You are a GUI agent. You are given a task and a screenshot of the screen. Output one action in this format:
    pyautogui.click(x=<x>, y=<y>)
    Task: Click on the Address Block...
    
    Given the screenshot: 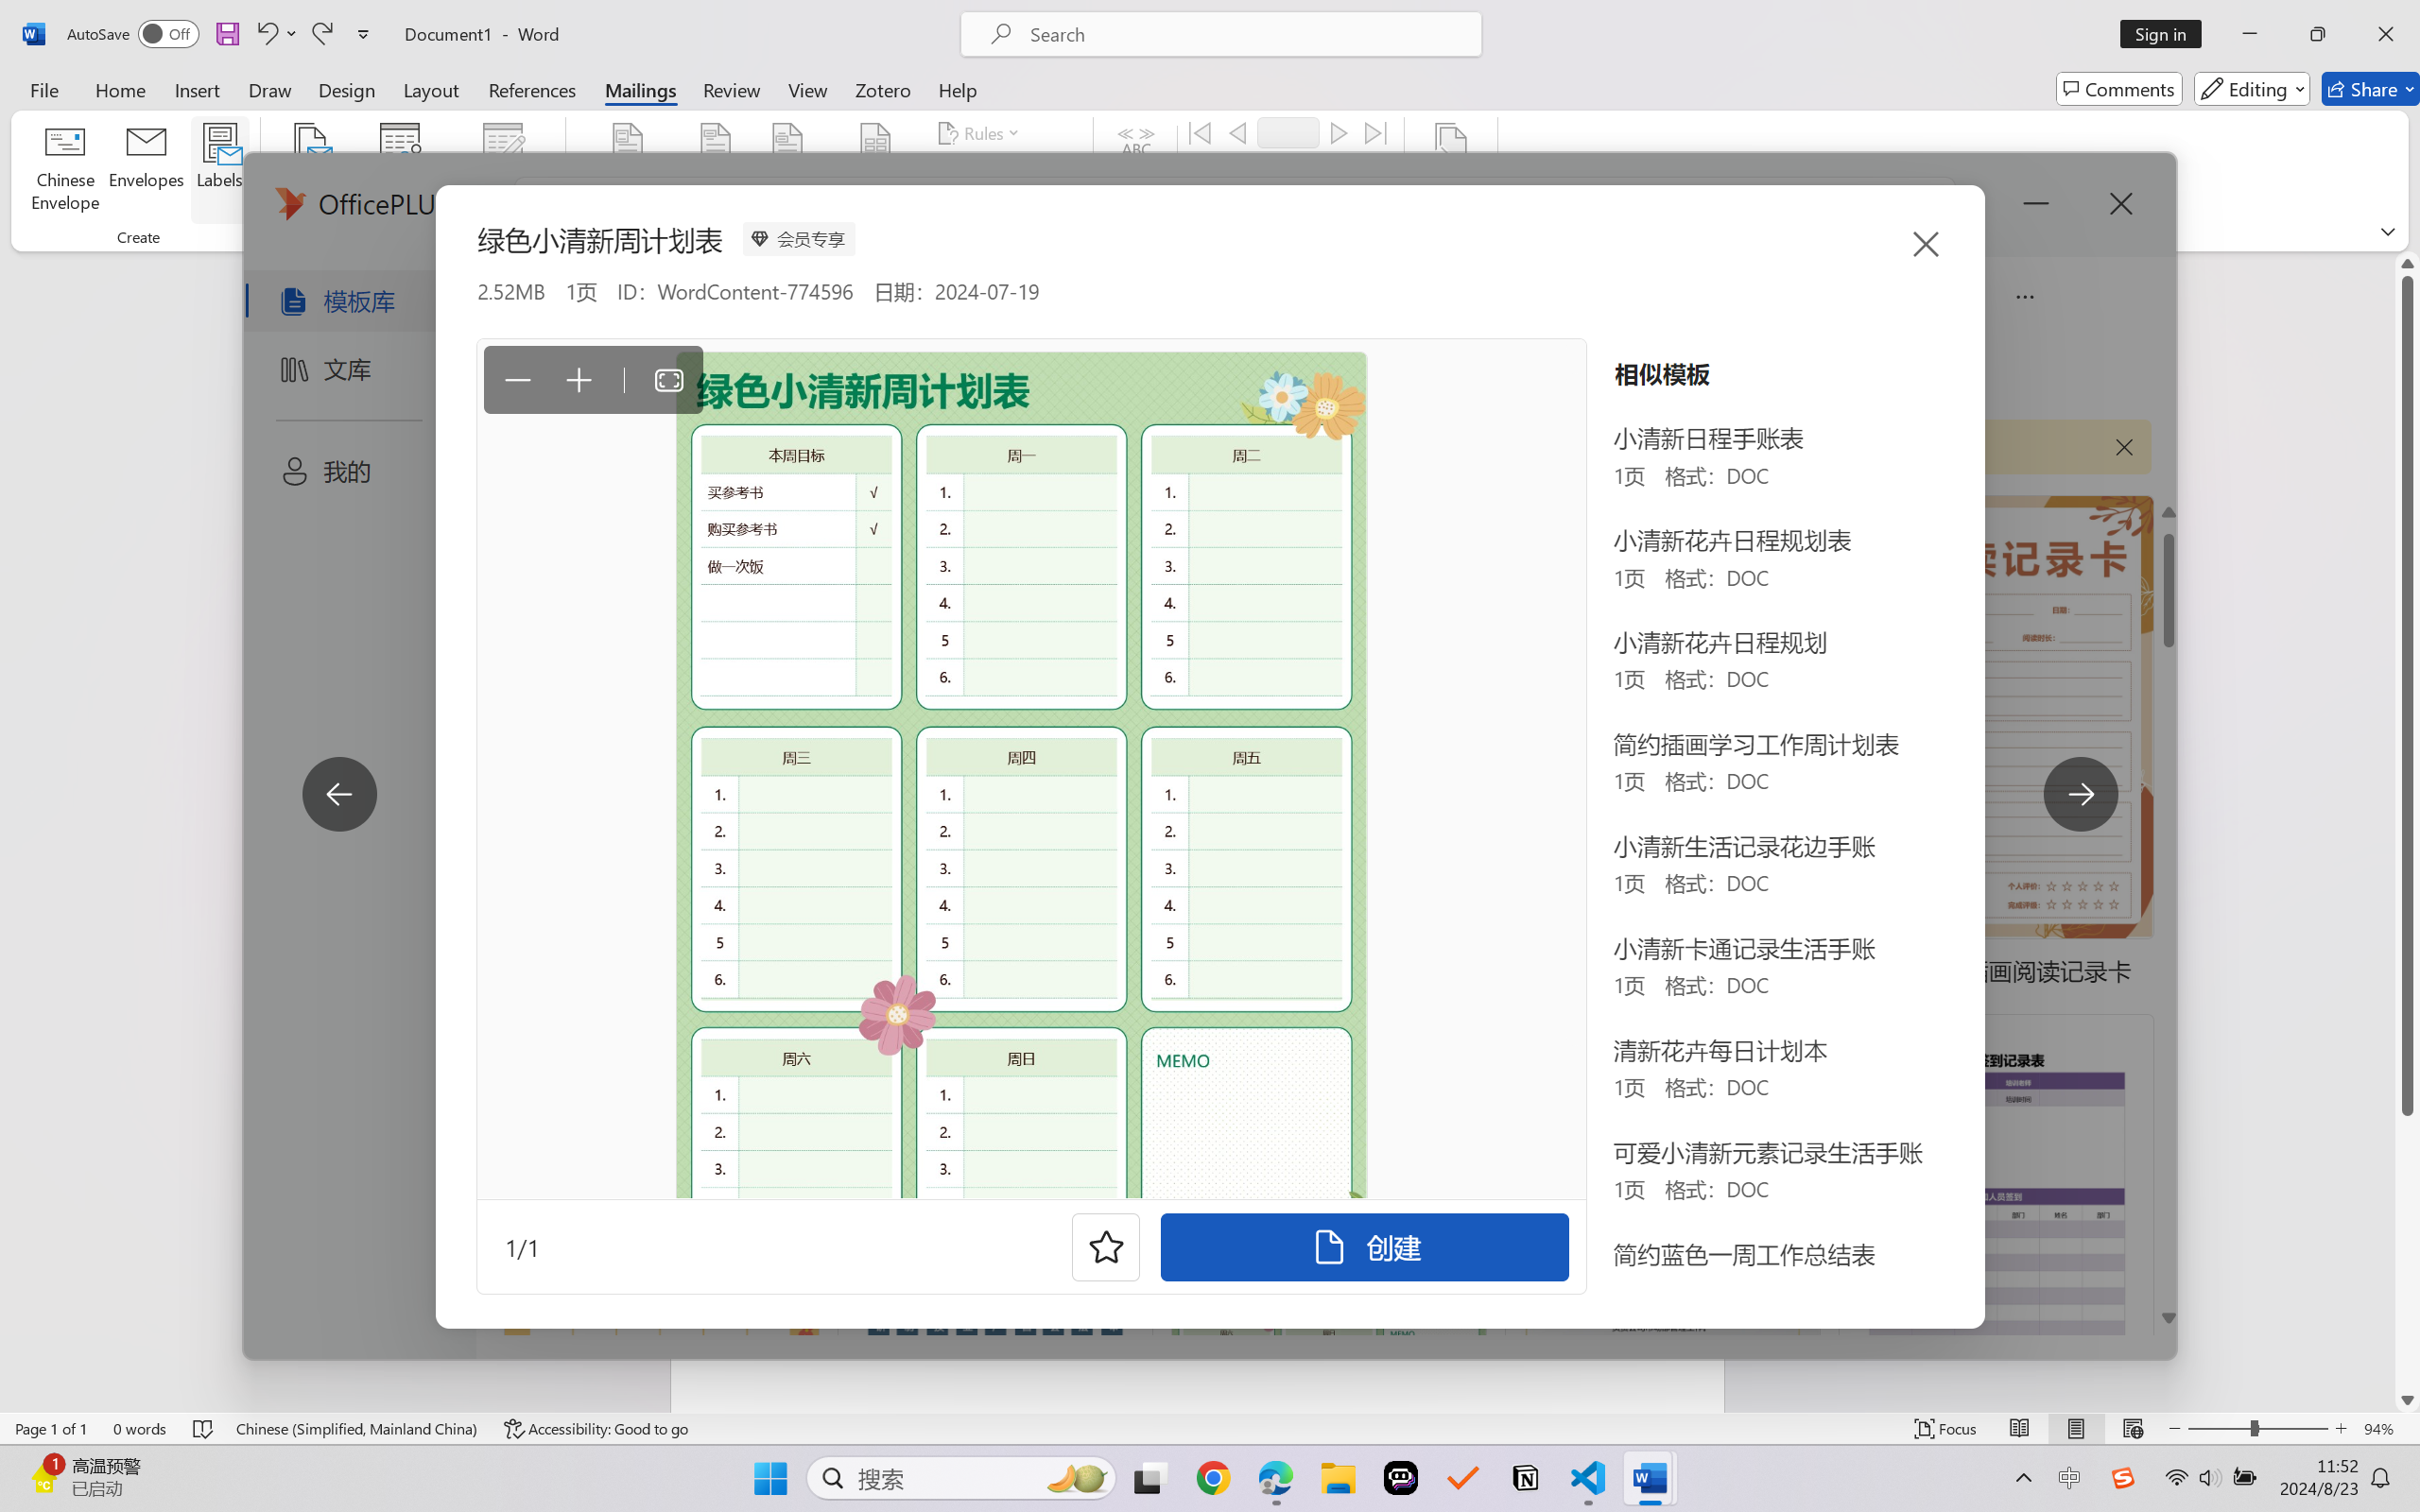 What is the action you would take?
    pyautogui.click(x=716, y=170)
    